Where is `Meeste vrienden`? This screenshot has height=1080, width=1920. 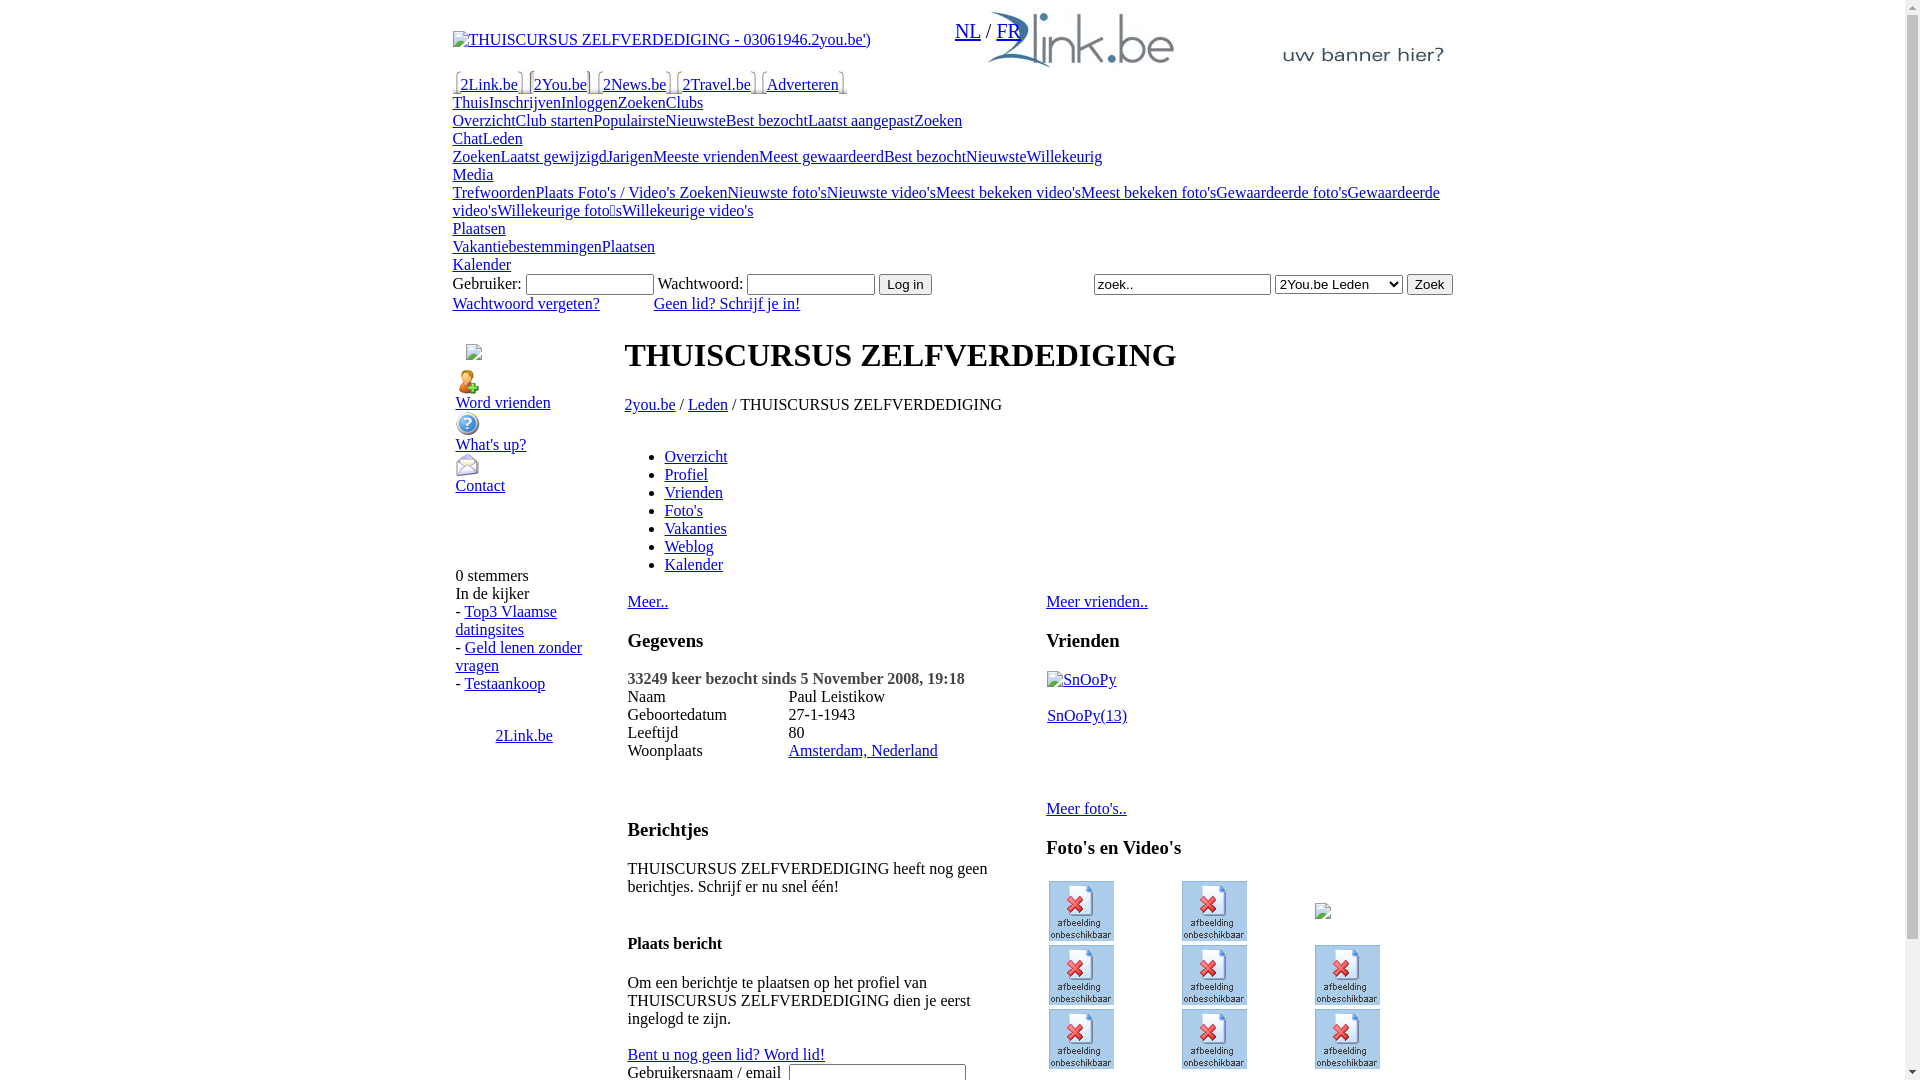
Meeste vrienden is located at coordinates (706, 156).